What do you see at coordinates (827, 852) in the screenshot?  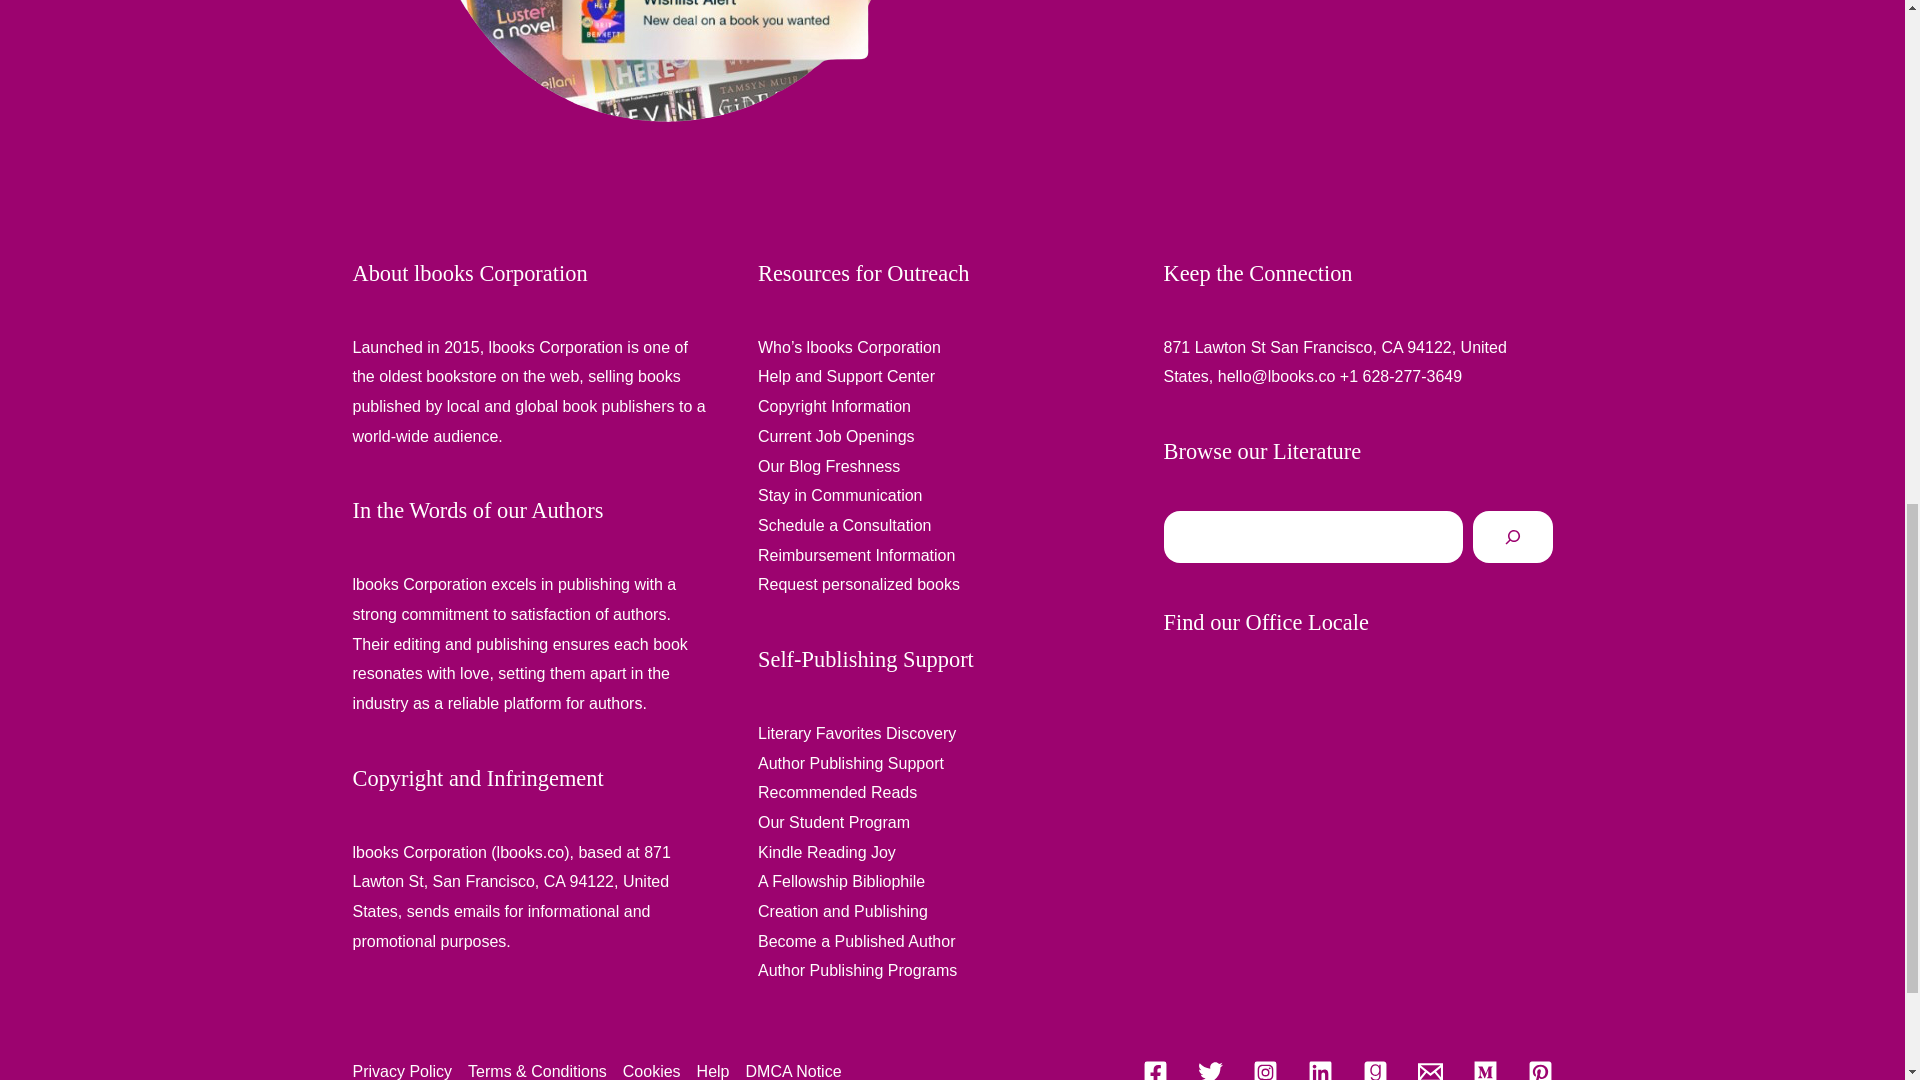 I see `Kindle Reading Joy` at bounding box center [827, 852].